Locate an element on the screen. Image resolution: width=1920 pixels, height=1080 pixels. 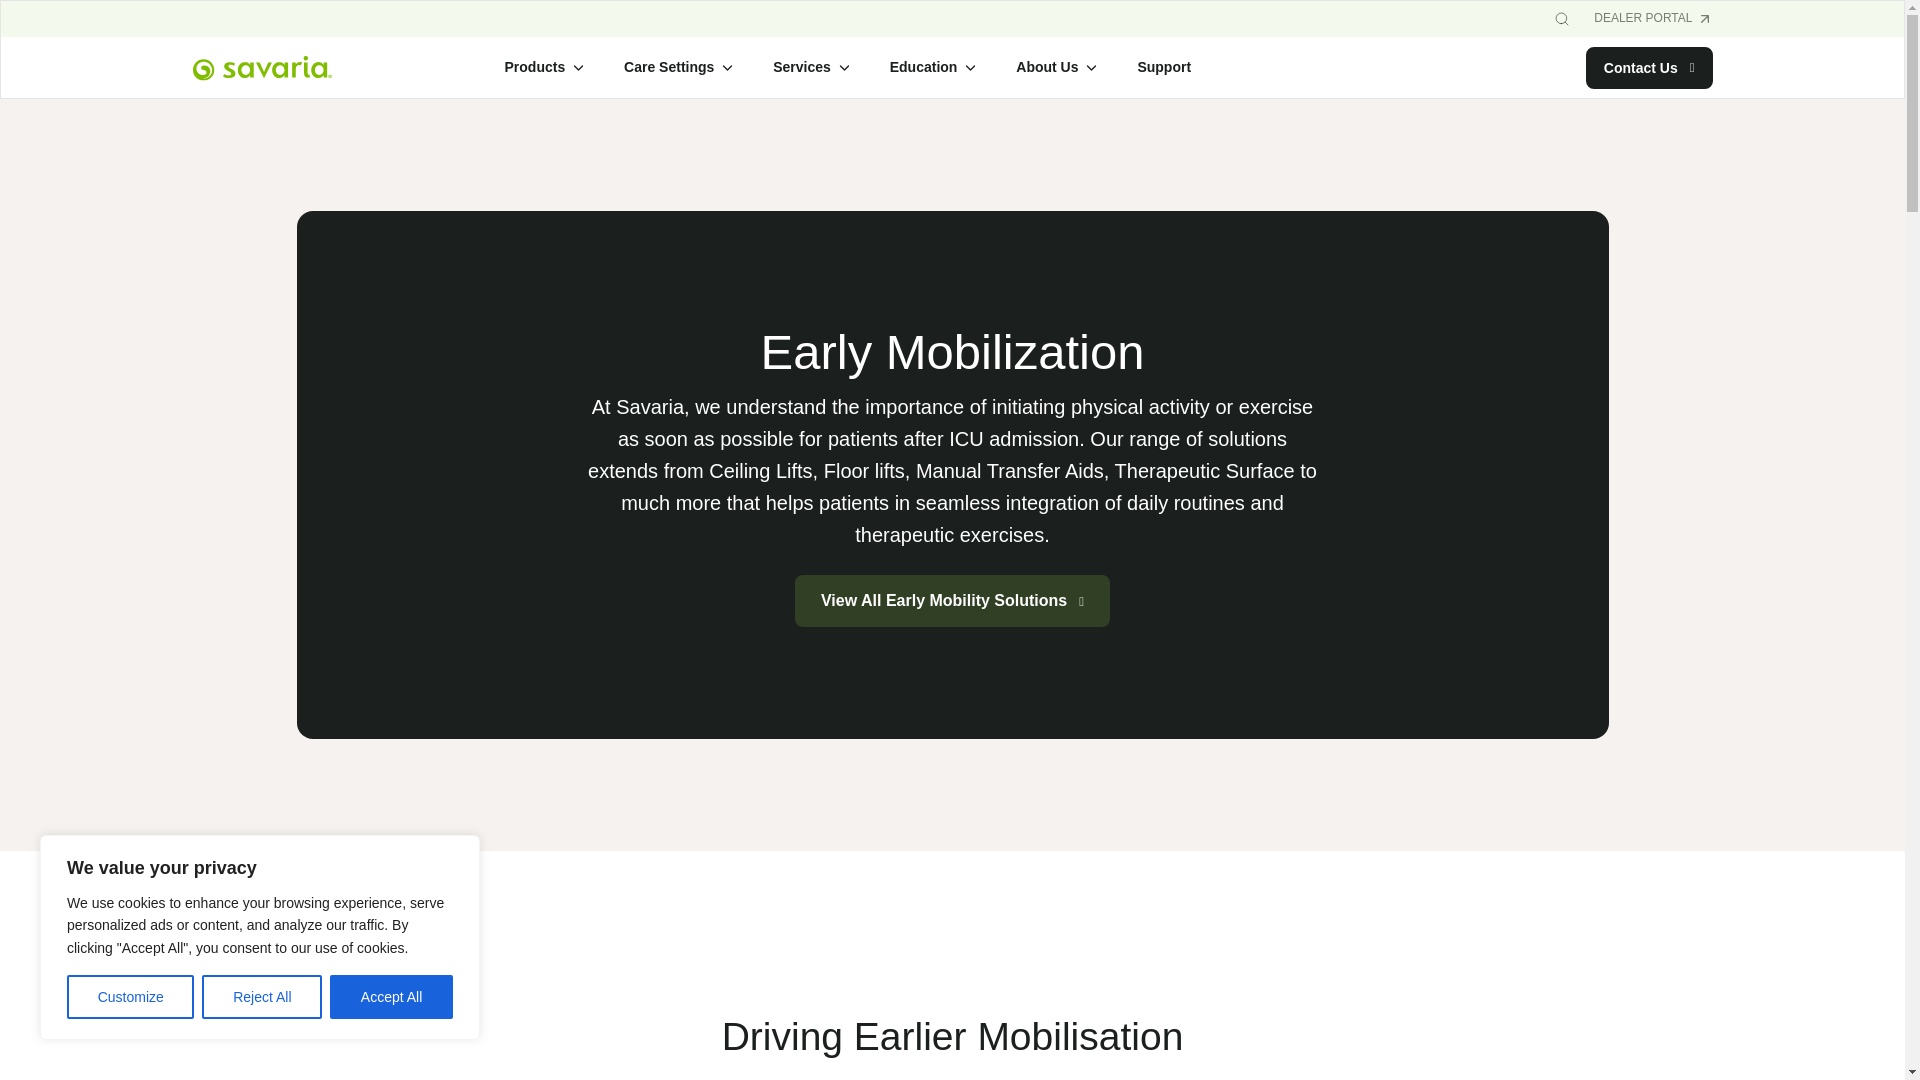
Accept All is located at coordinates (392, 997).